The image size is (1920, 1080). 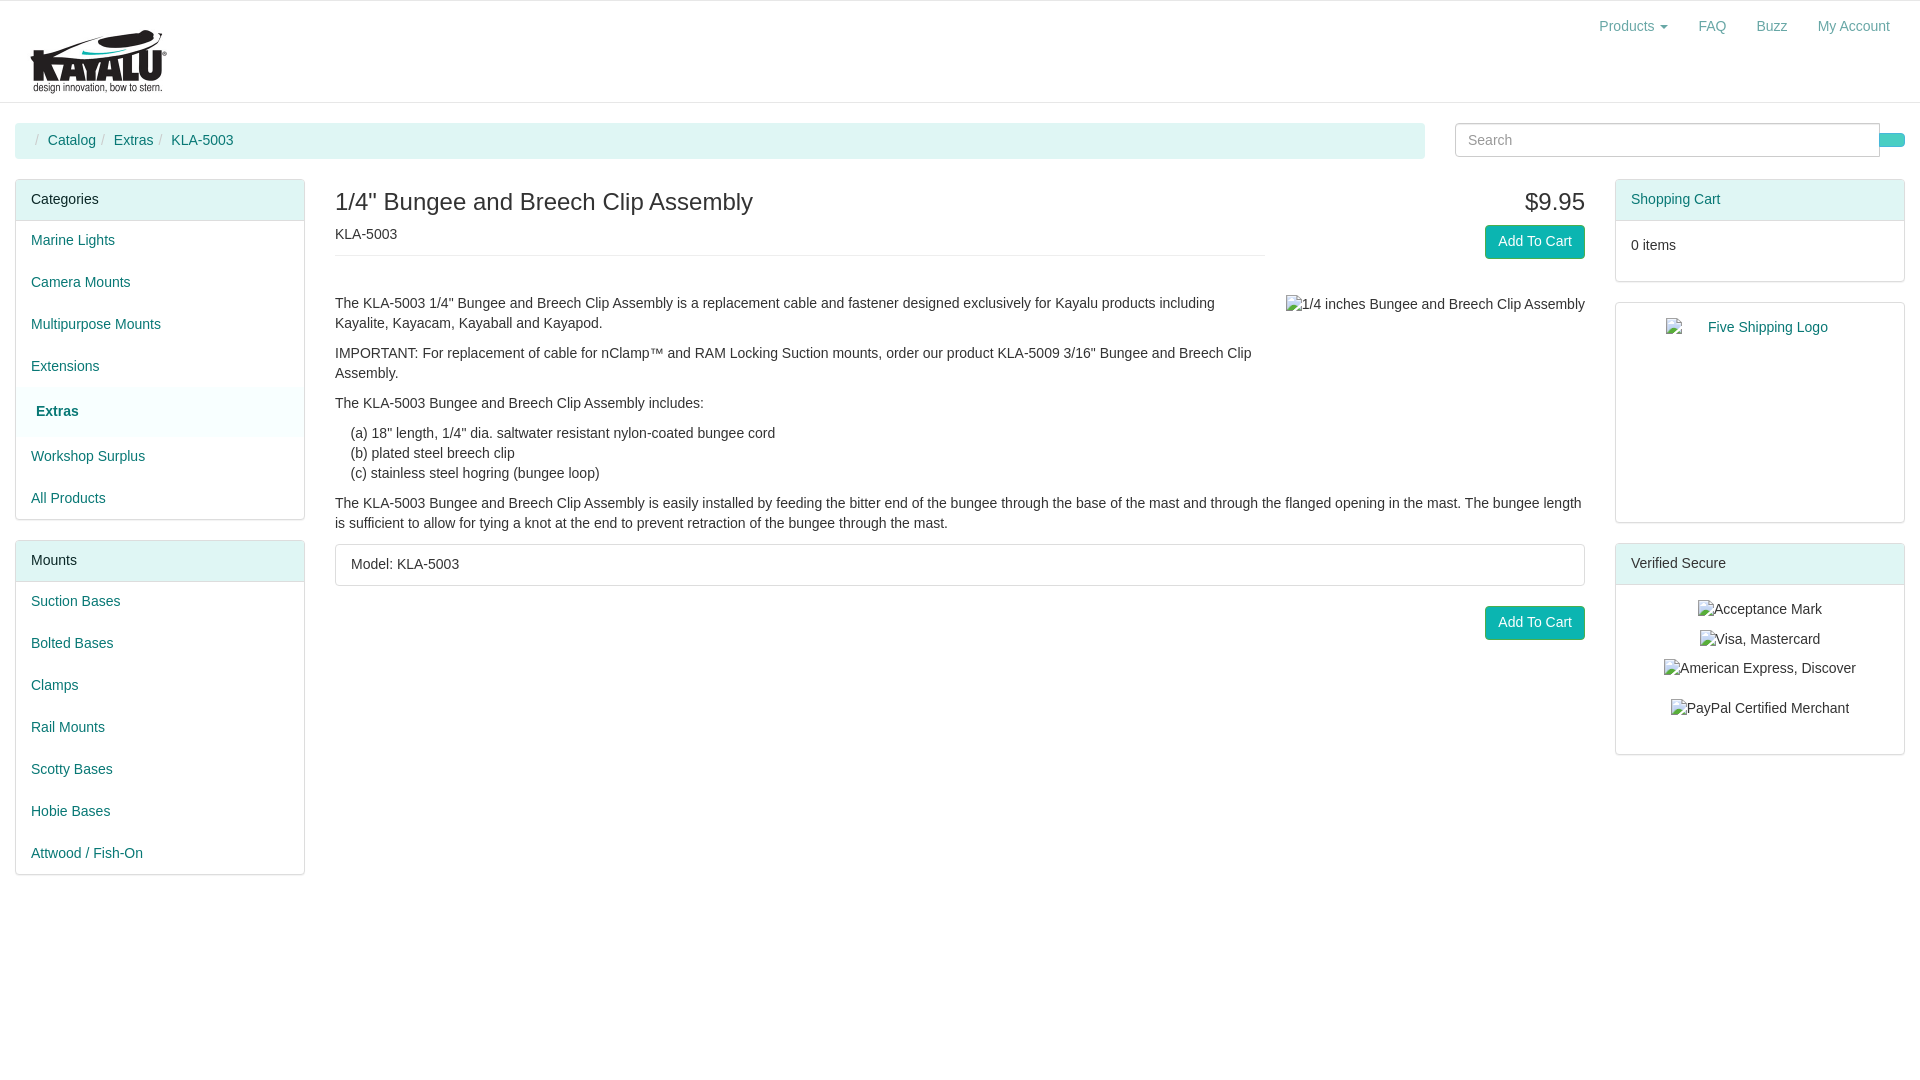 I want to click on Camera Mounts, so click(x=159, y=283).